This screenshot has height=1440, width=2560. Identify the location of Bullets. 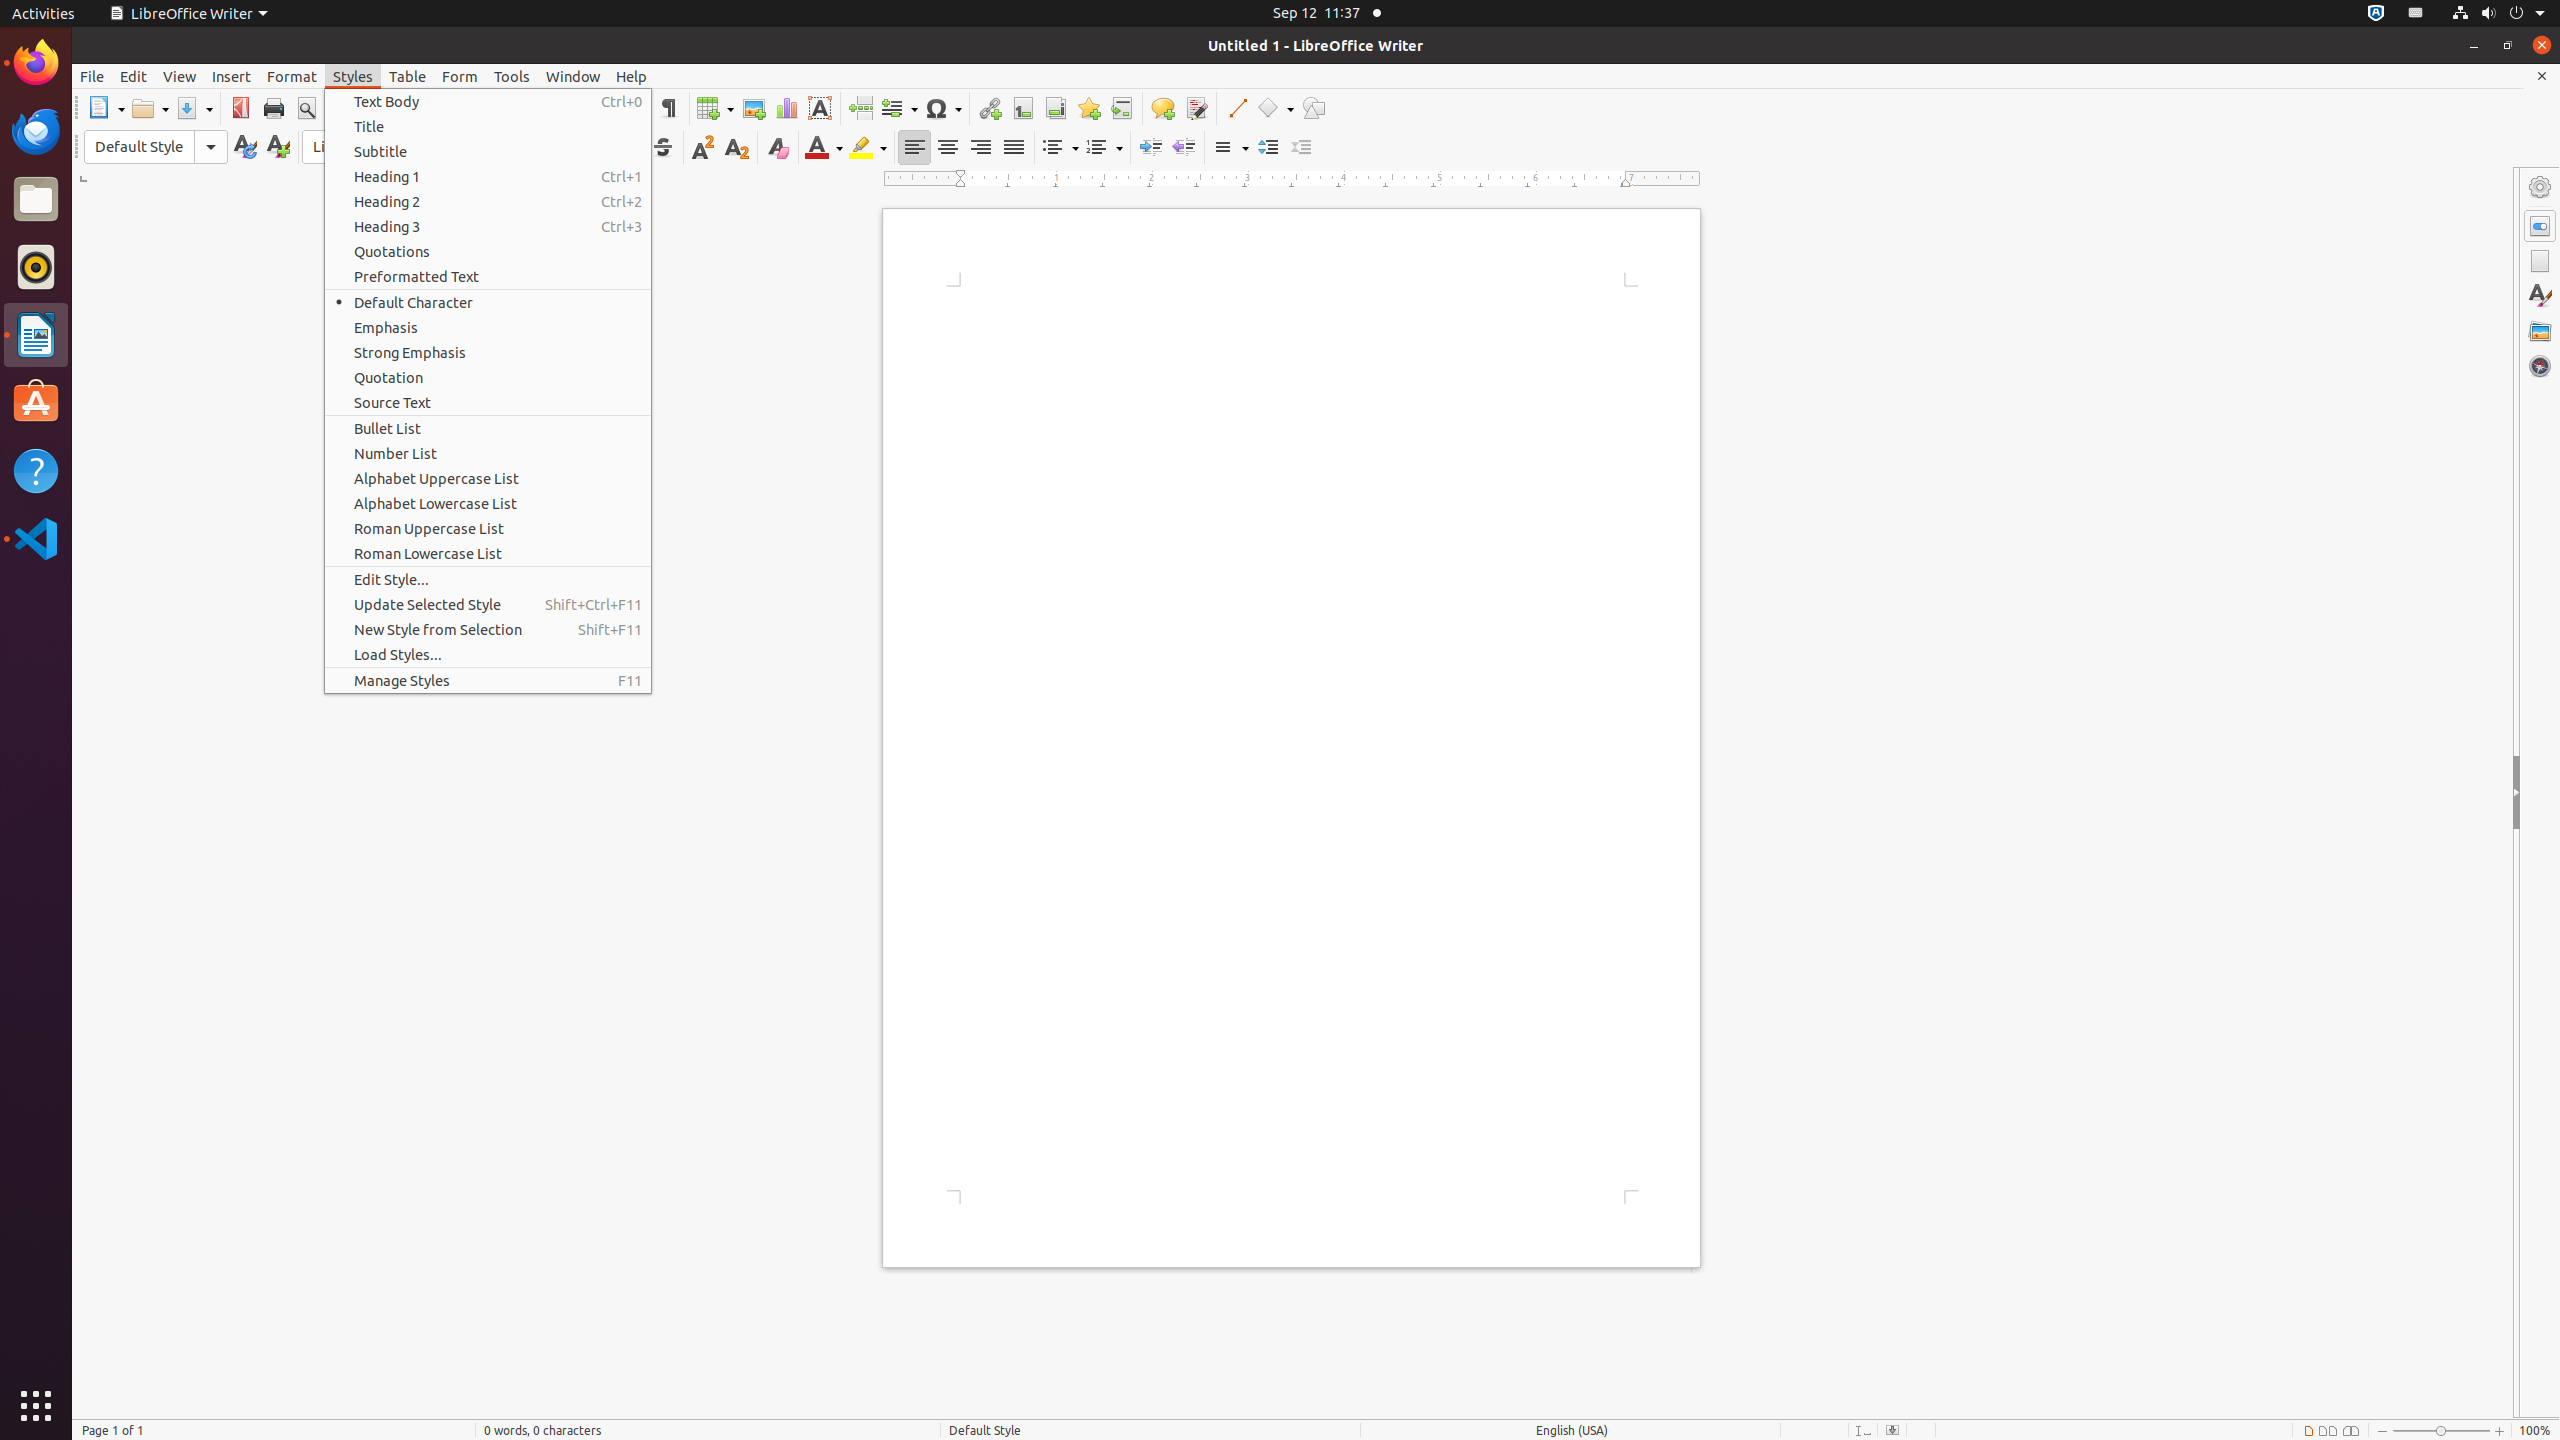
(1060, 148).